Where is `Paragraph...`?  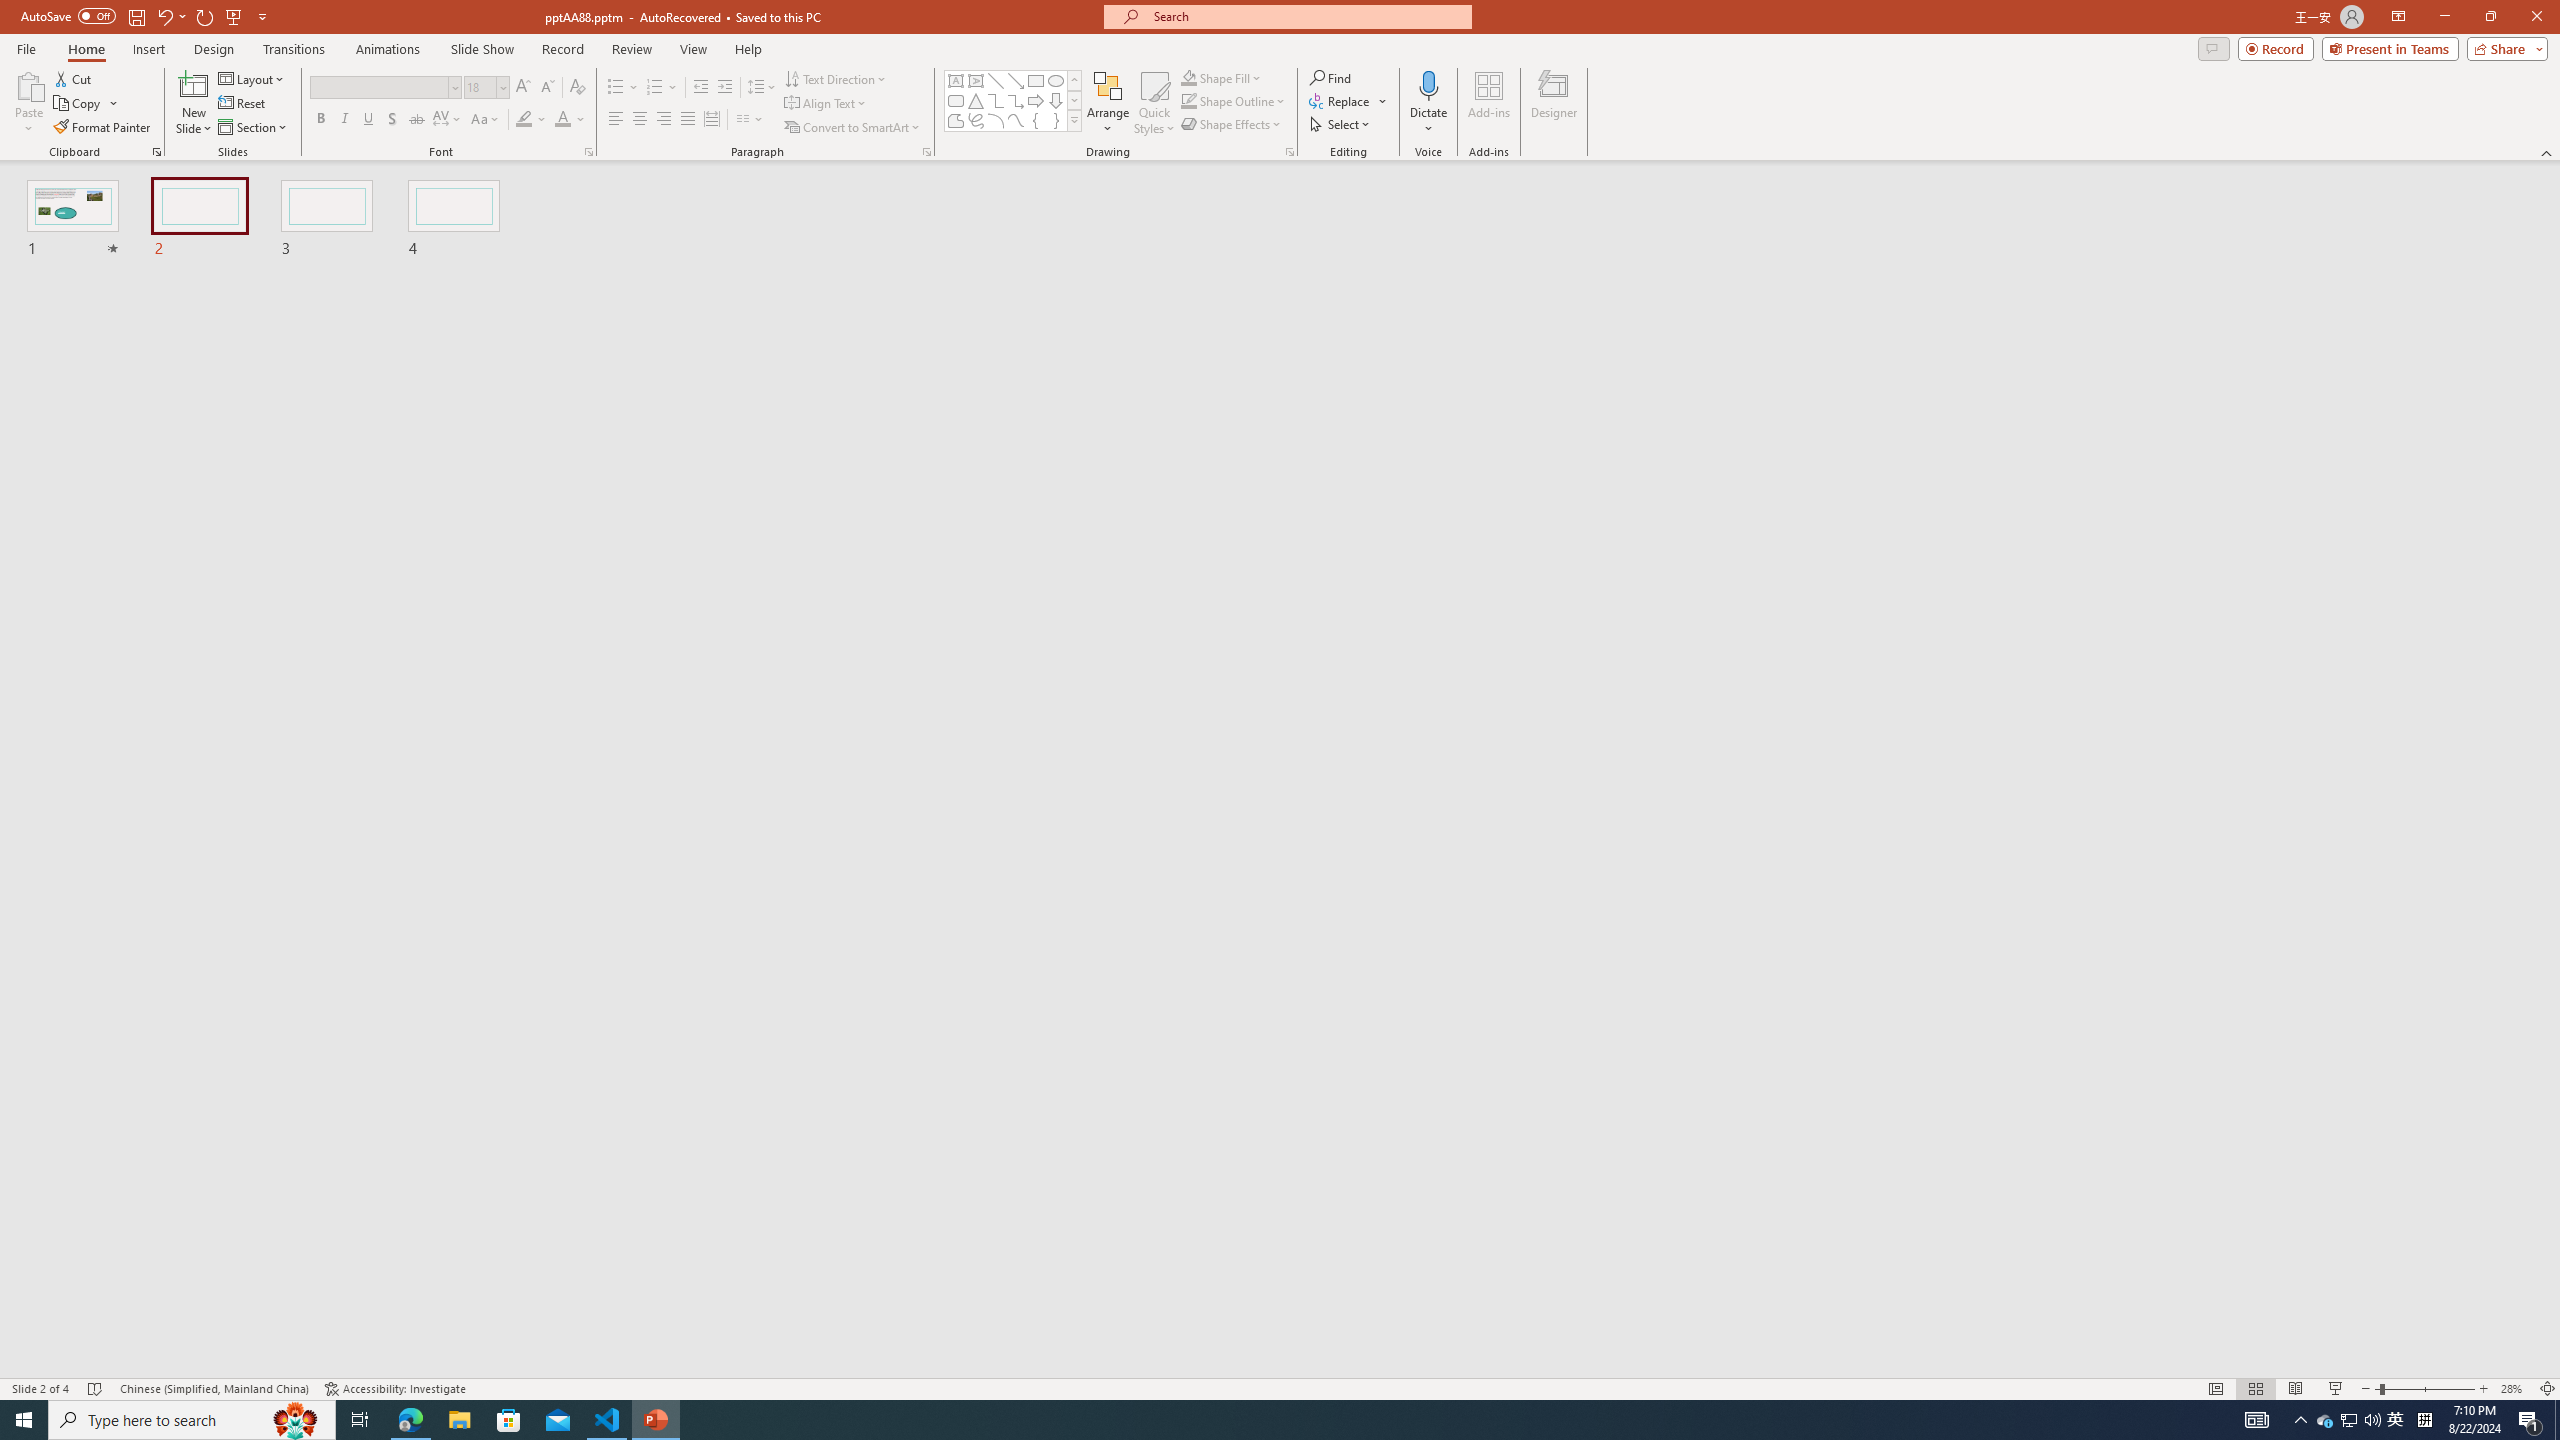
Paragraph... is located at coordinates (926, 152).